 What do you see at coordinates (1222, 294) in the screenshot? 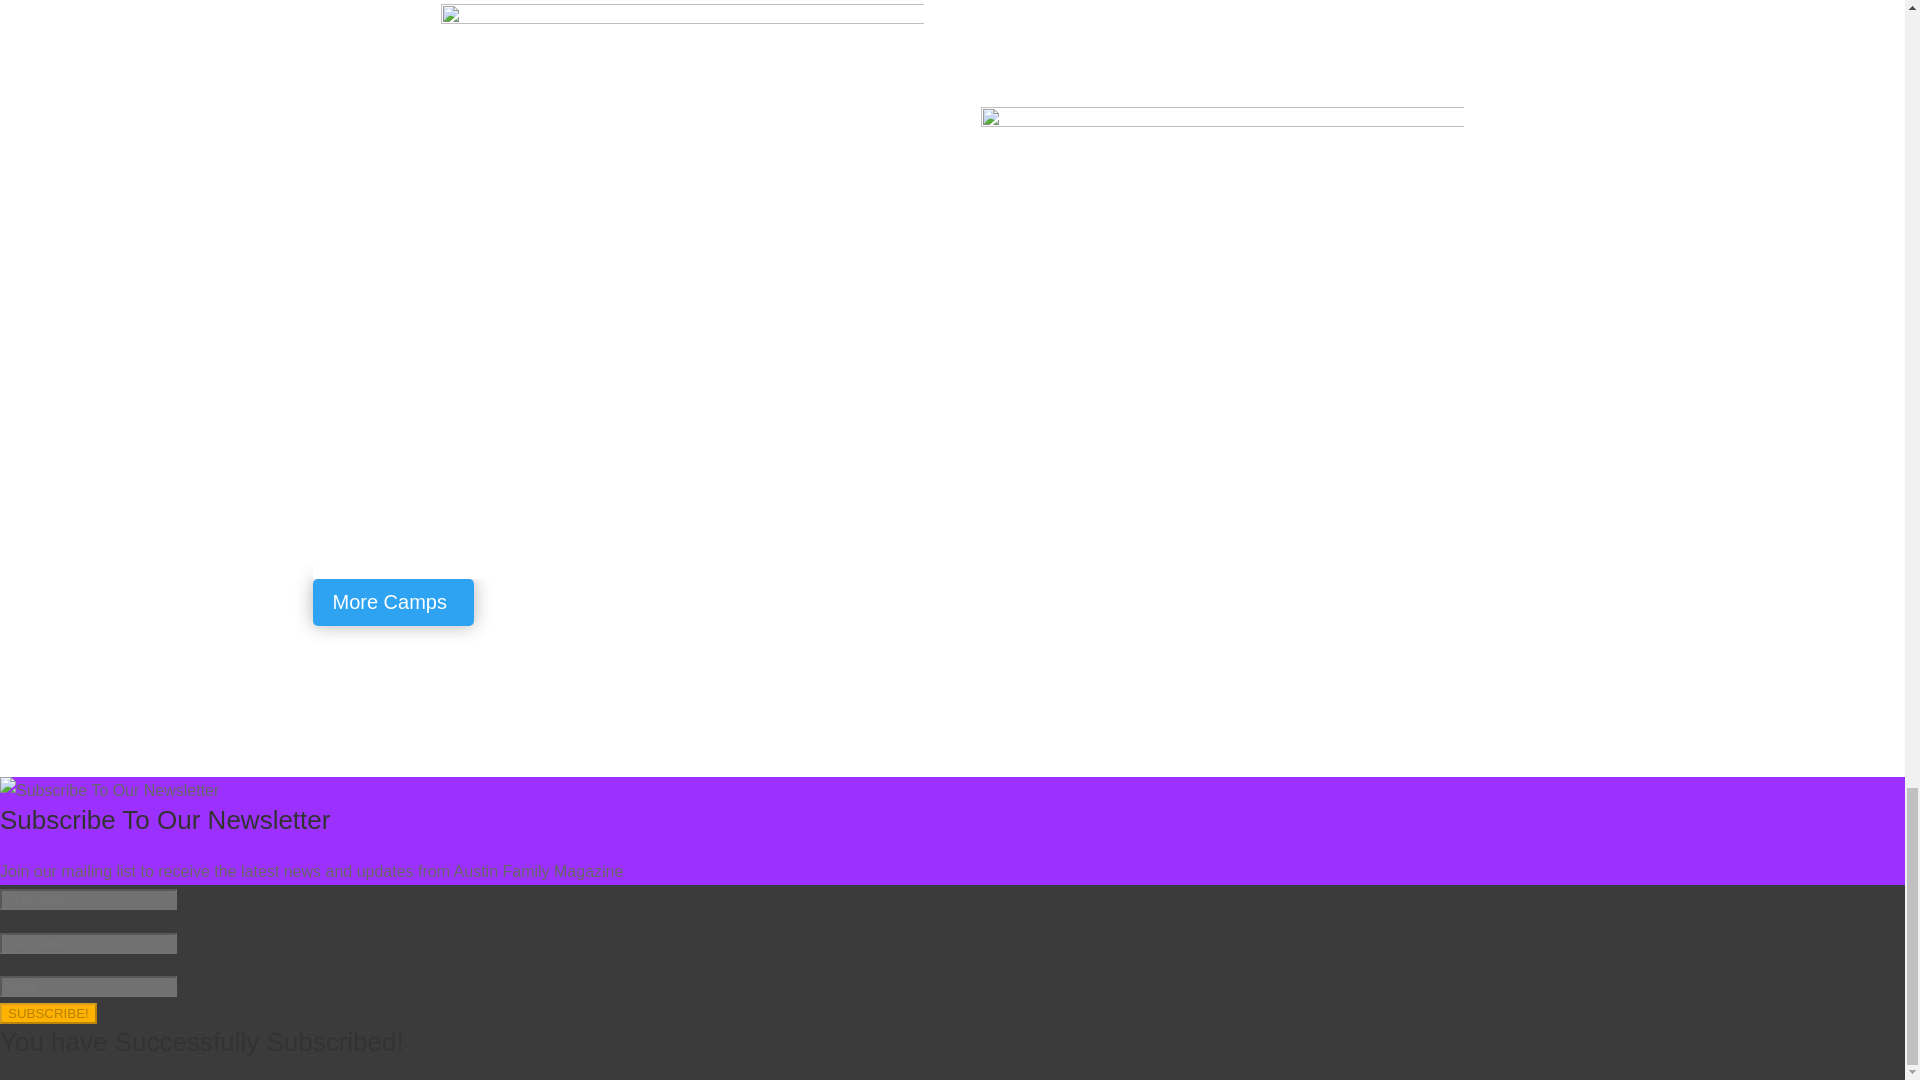
I see `Stepping-Stone-23-image1` at bounding box center [1222, 294].